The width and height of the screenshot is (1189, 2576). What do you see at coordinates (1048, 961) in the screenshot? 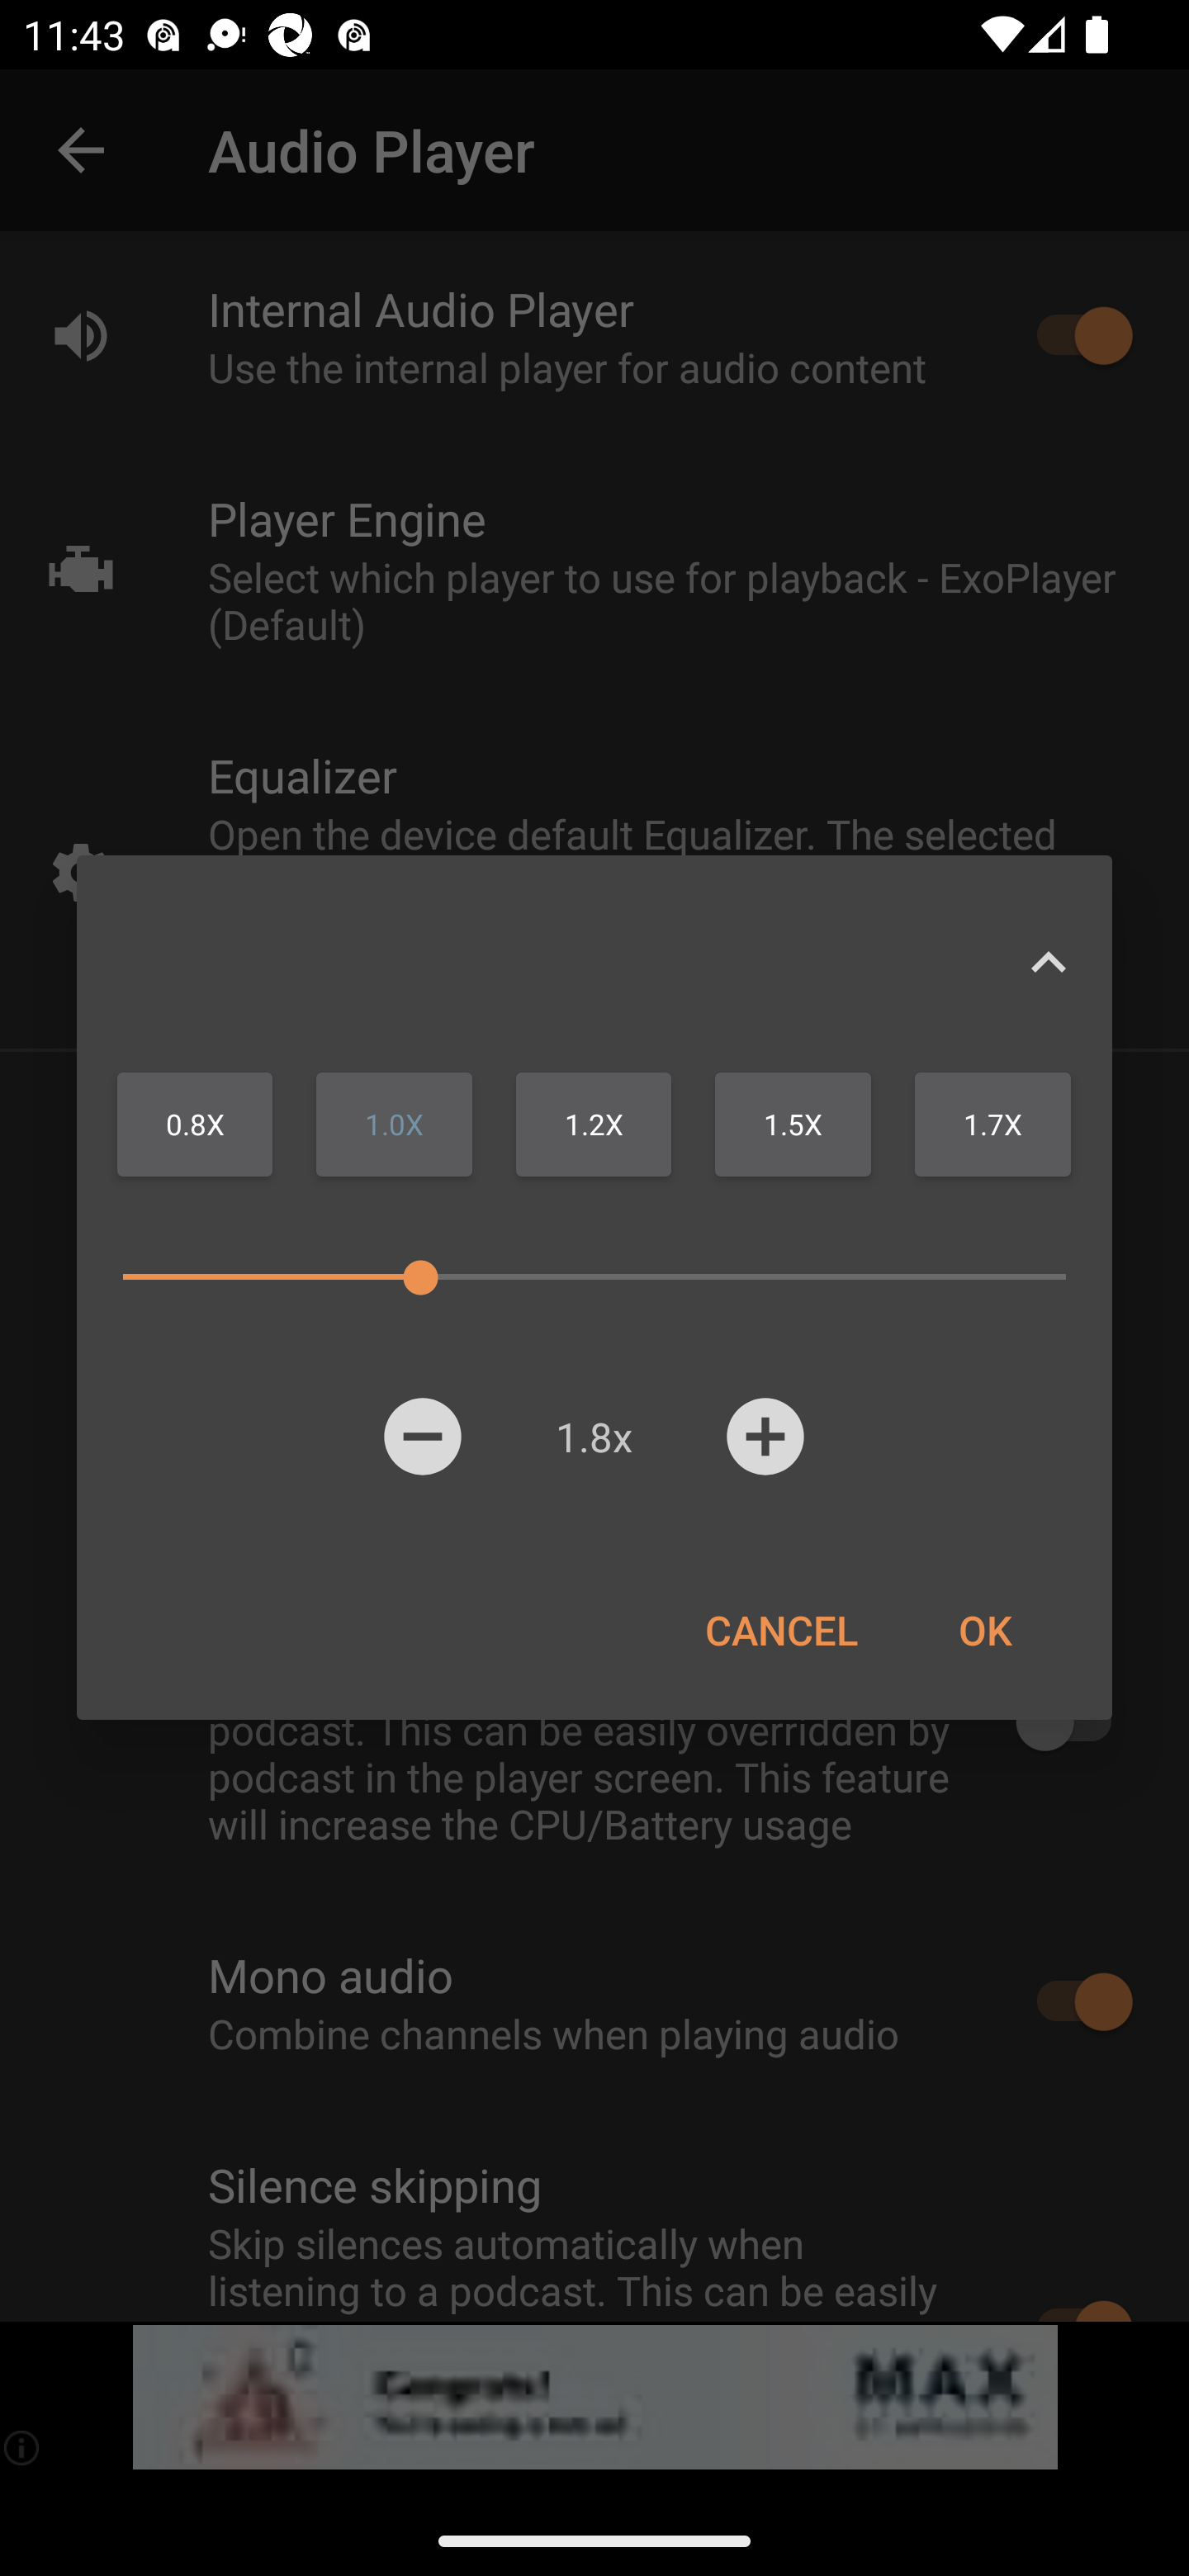
I see `Expand` at bounding box center [1048, 961].